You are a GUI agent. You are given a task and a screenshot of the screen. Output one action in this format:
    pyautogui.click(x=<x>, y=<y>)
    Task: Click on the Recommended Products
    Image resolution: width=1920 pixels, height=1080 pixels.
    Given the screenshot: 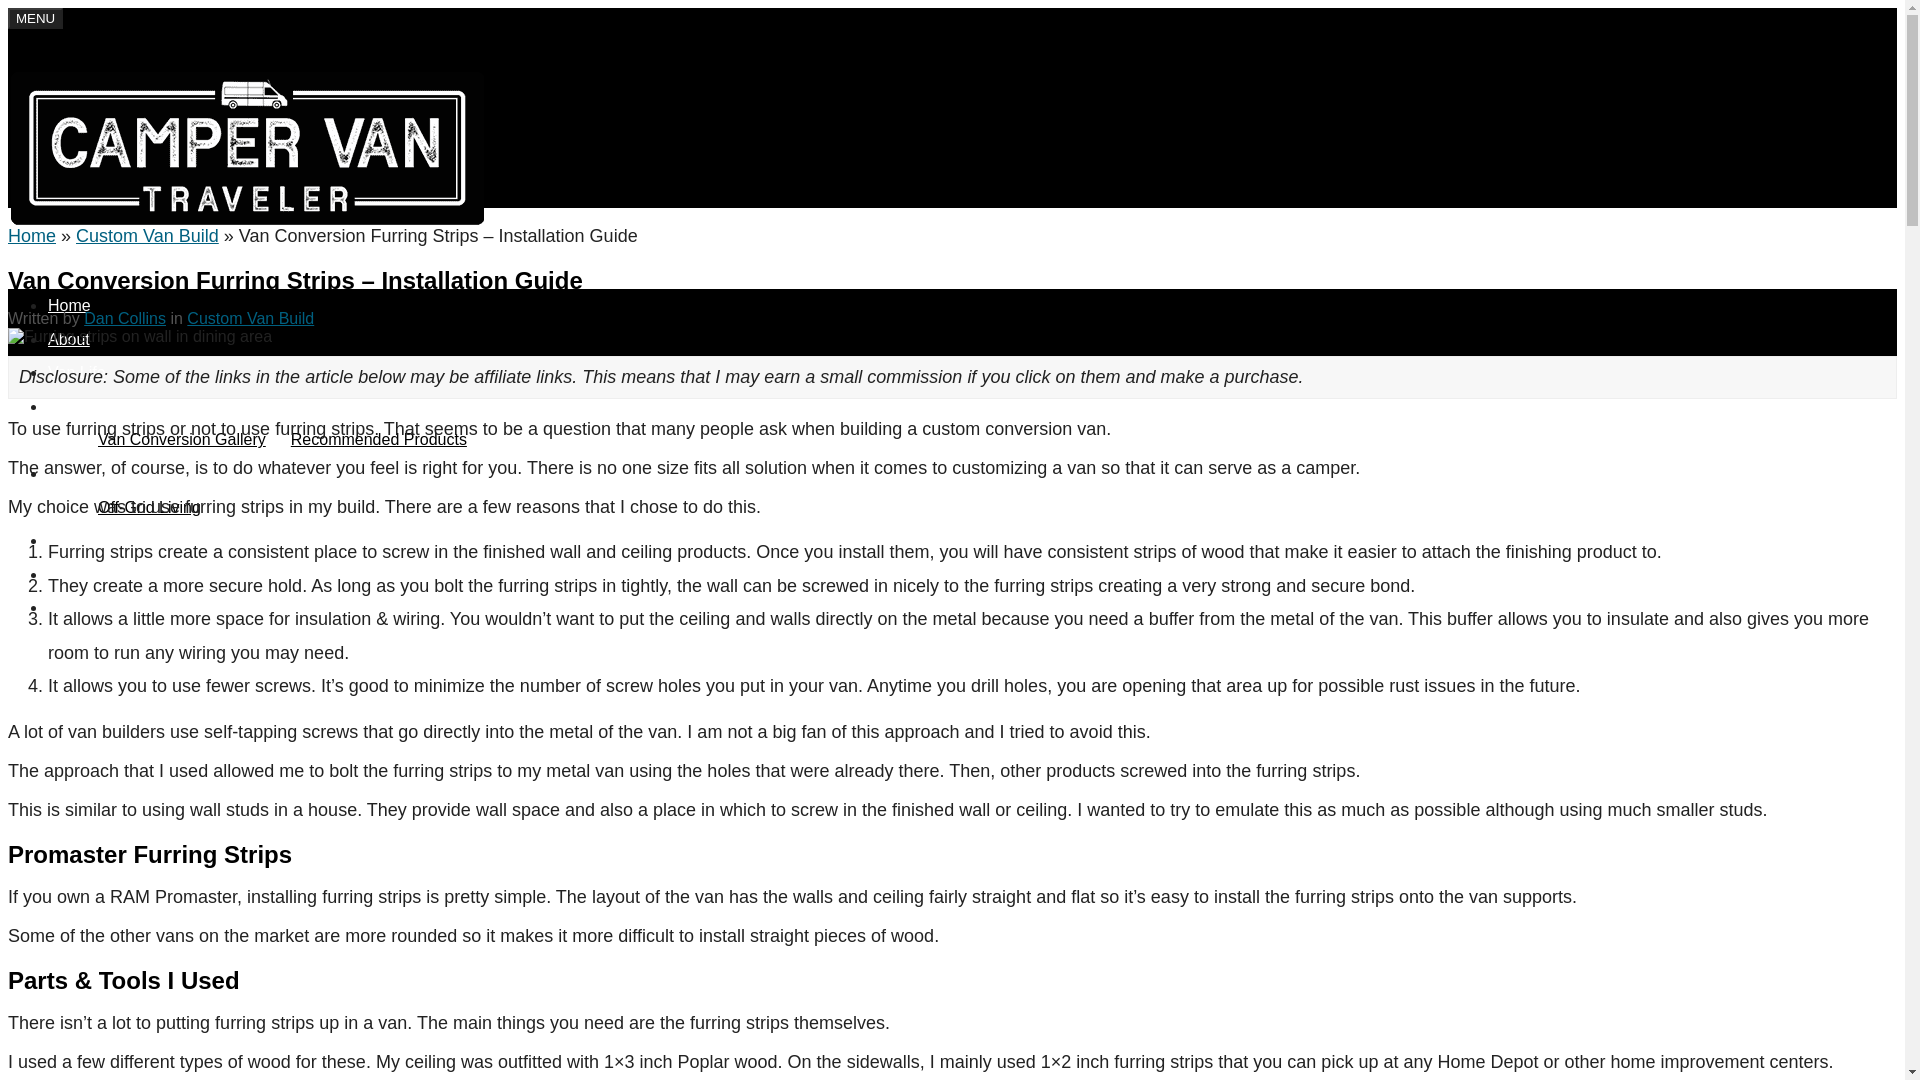 What is the action you would take?
    pyautogui.click(x=378, y=439)
    